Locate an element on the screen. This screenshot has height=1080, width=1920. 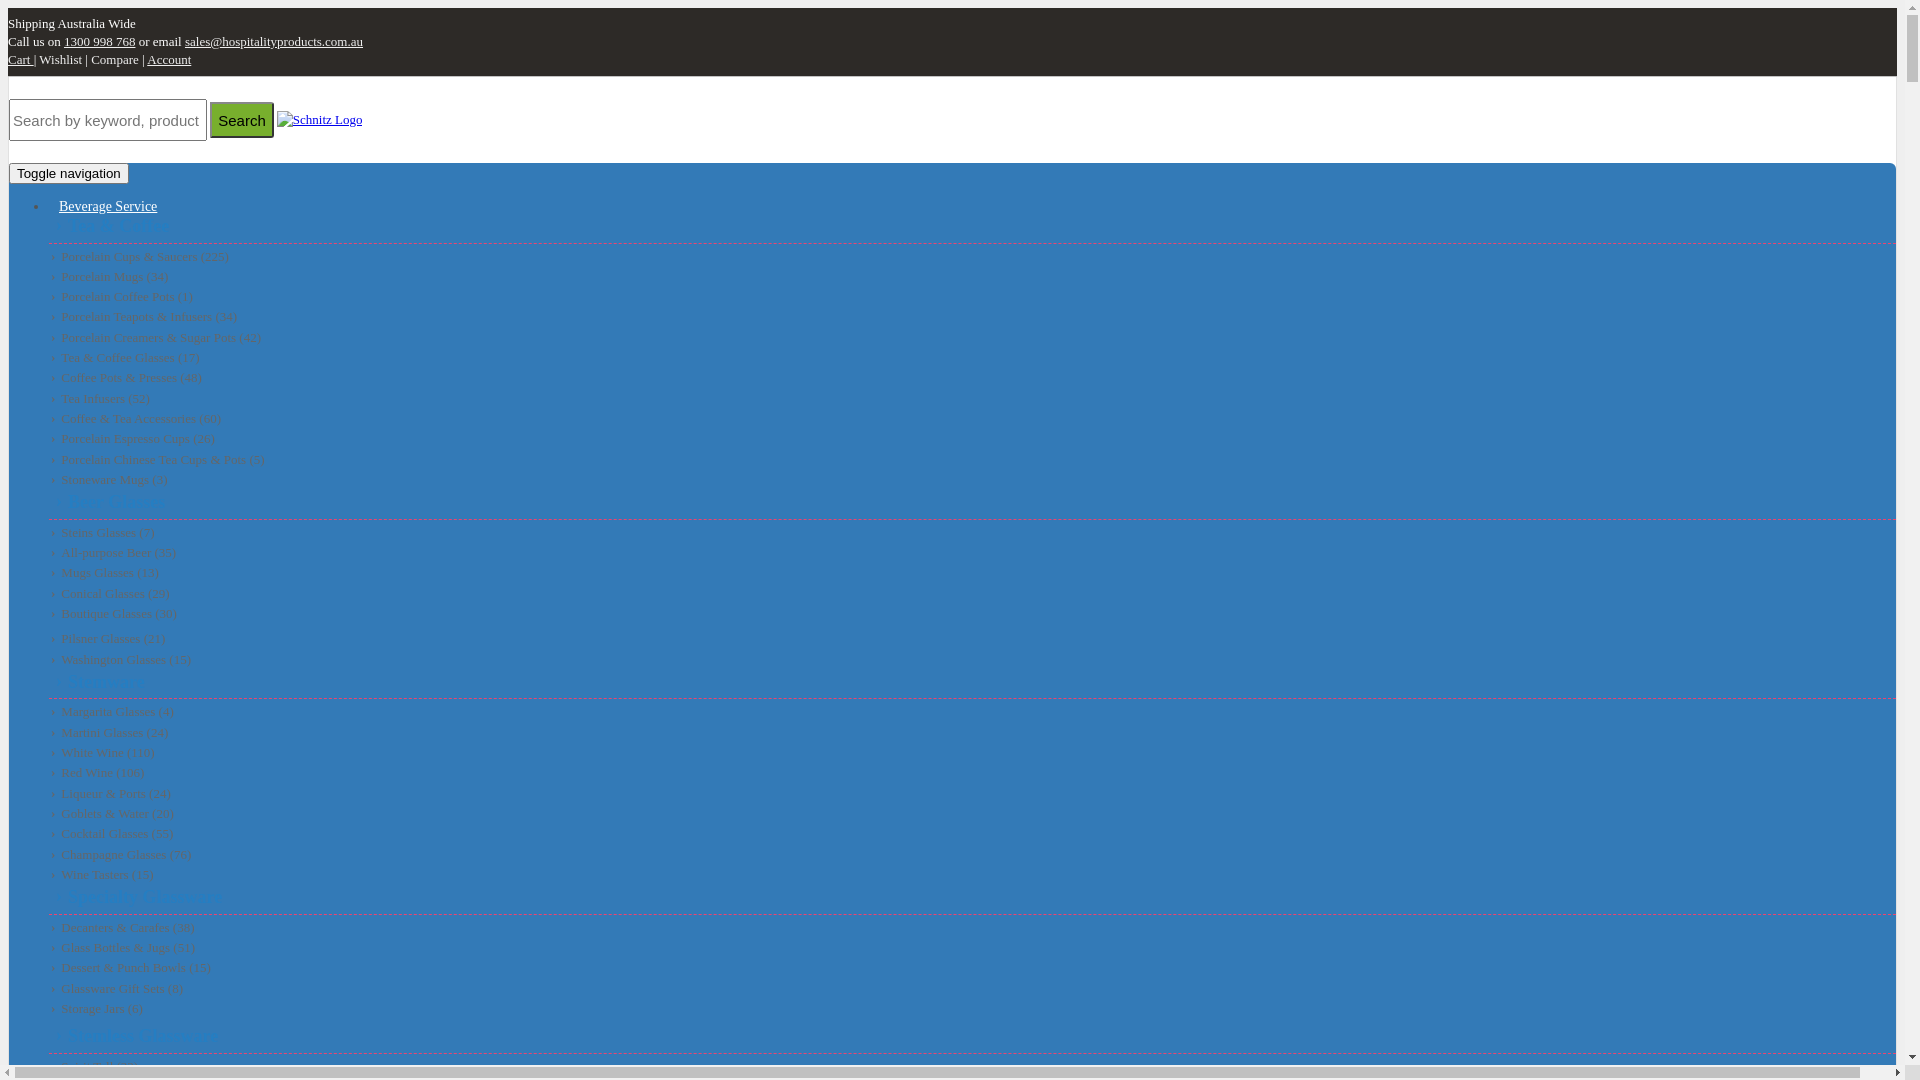
Tea & Coffee is located at coordinates (975, 227).